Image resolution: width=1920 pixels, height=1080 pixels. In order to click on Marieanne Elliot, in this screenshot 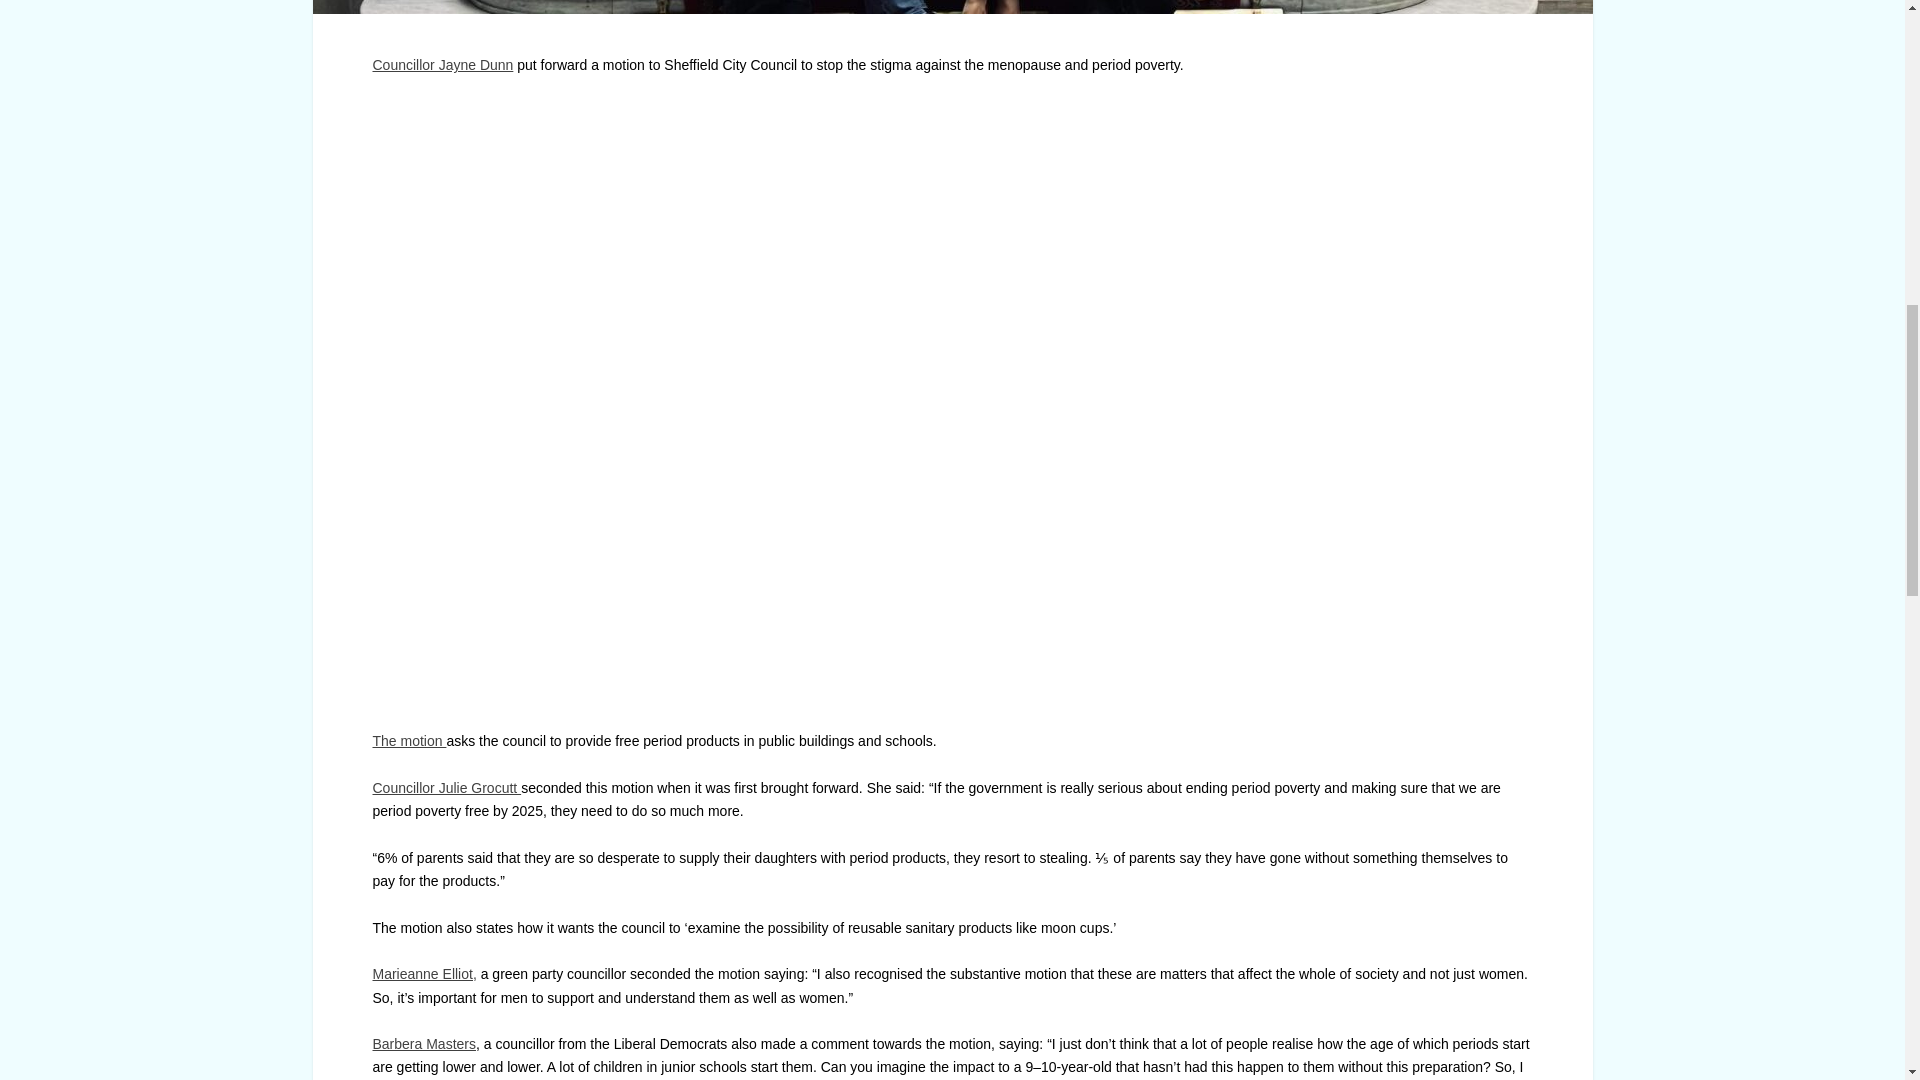, I will do `click(424, 973)`.